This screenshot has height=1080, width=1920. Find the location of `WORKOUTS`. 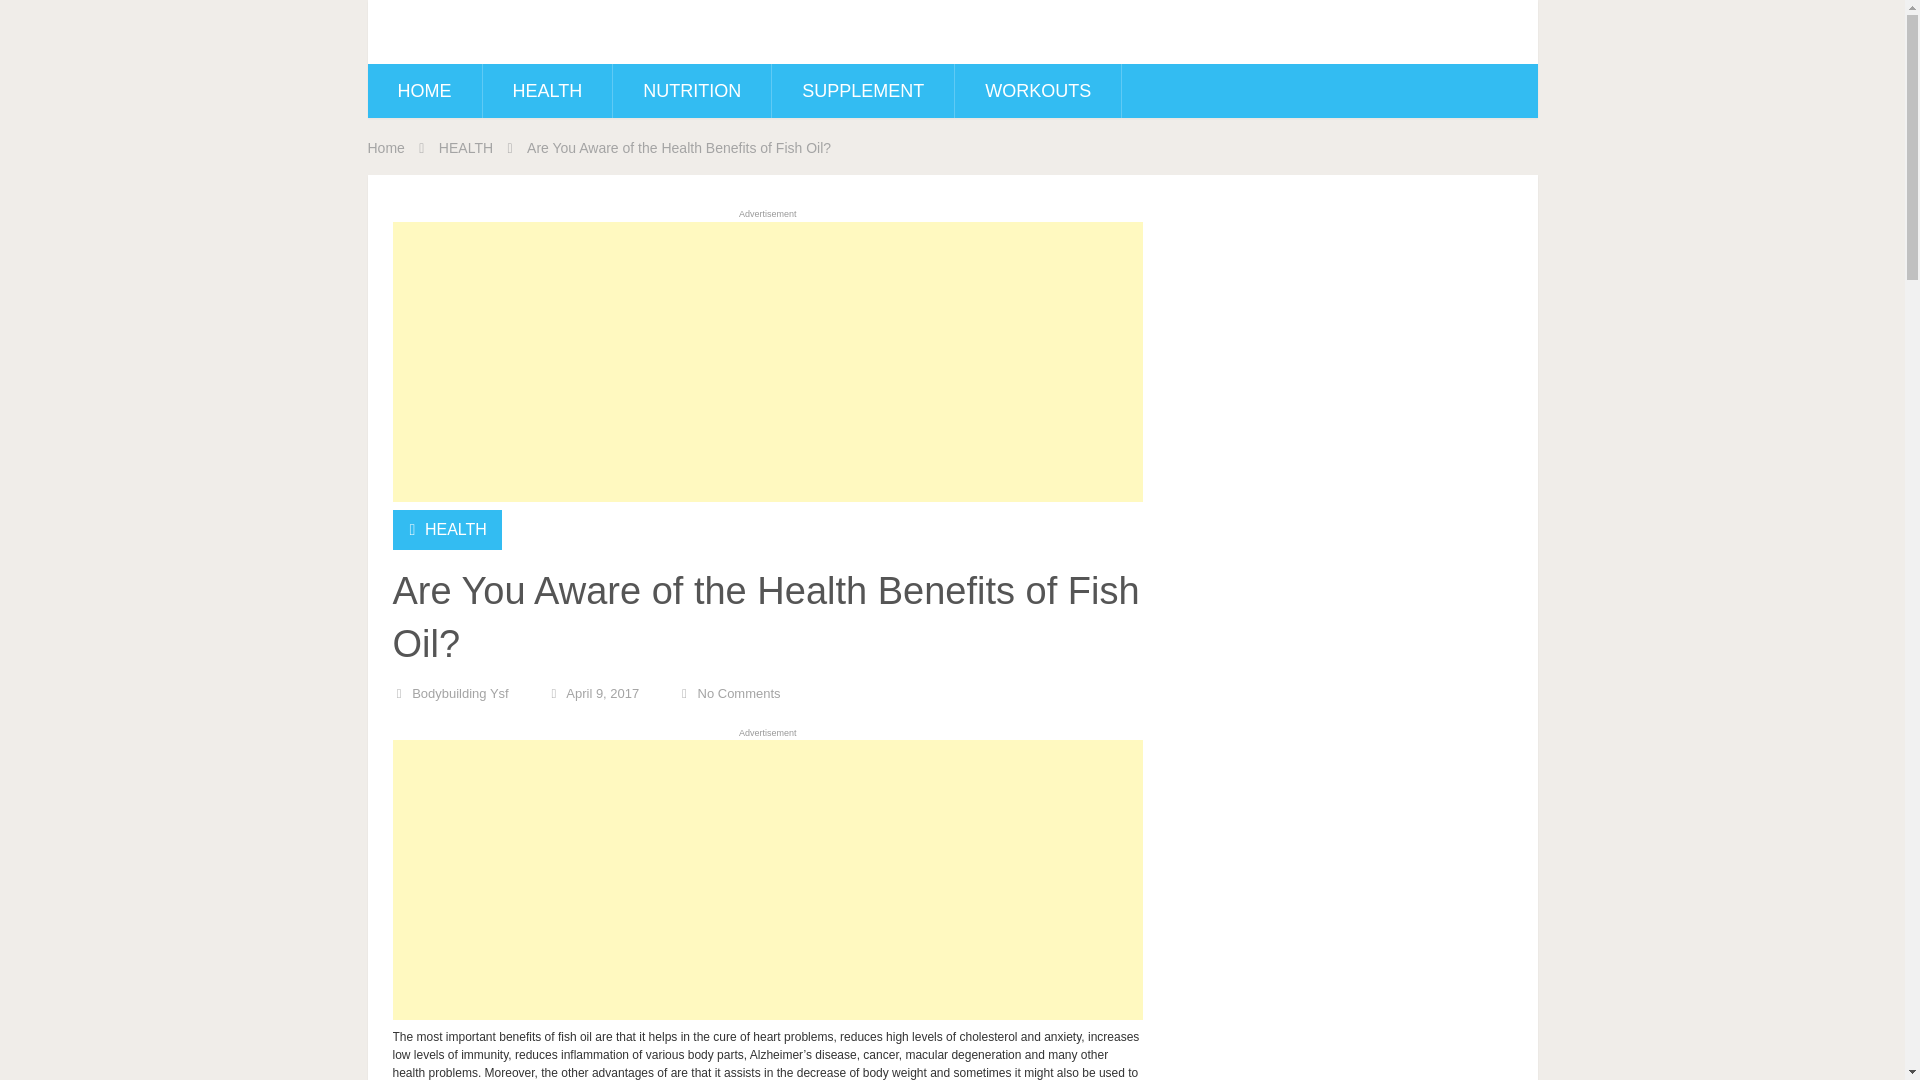

WORKOUTS is located at coordinates (1038, 90).